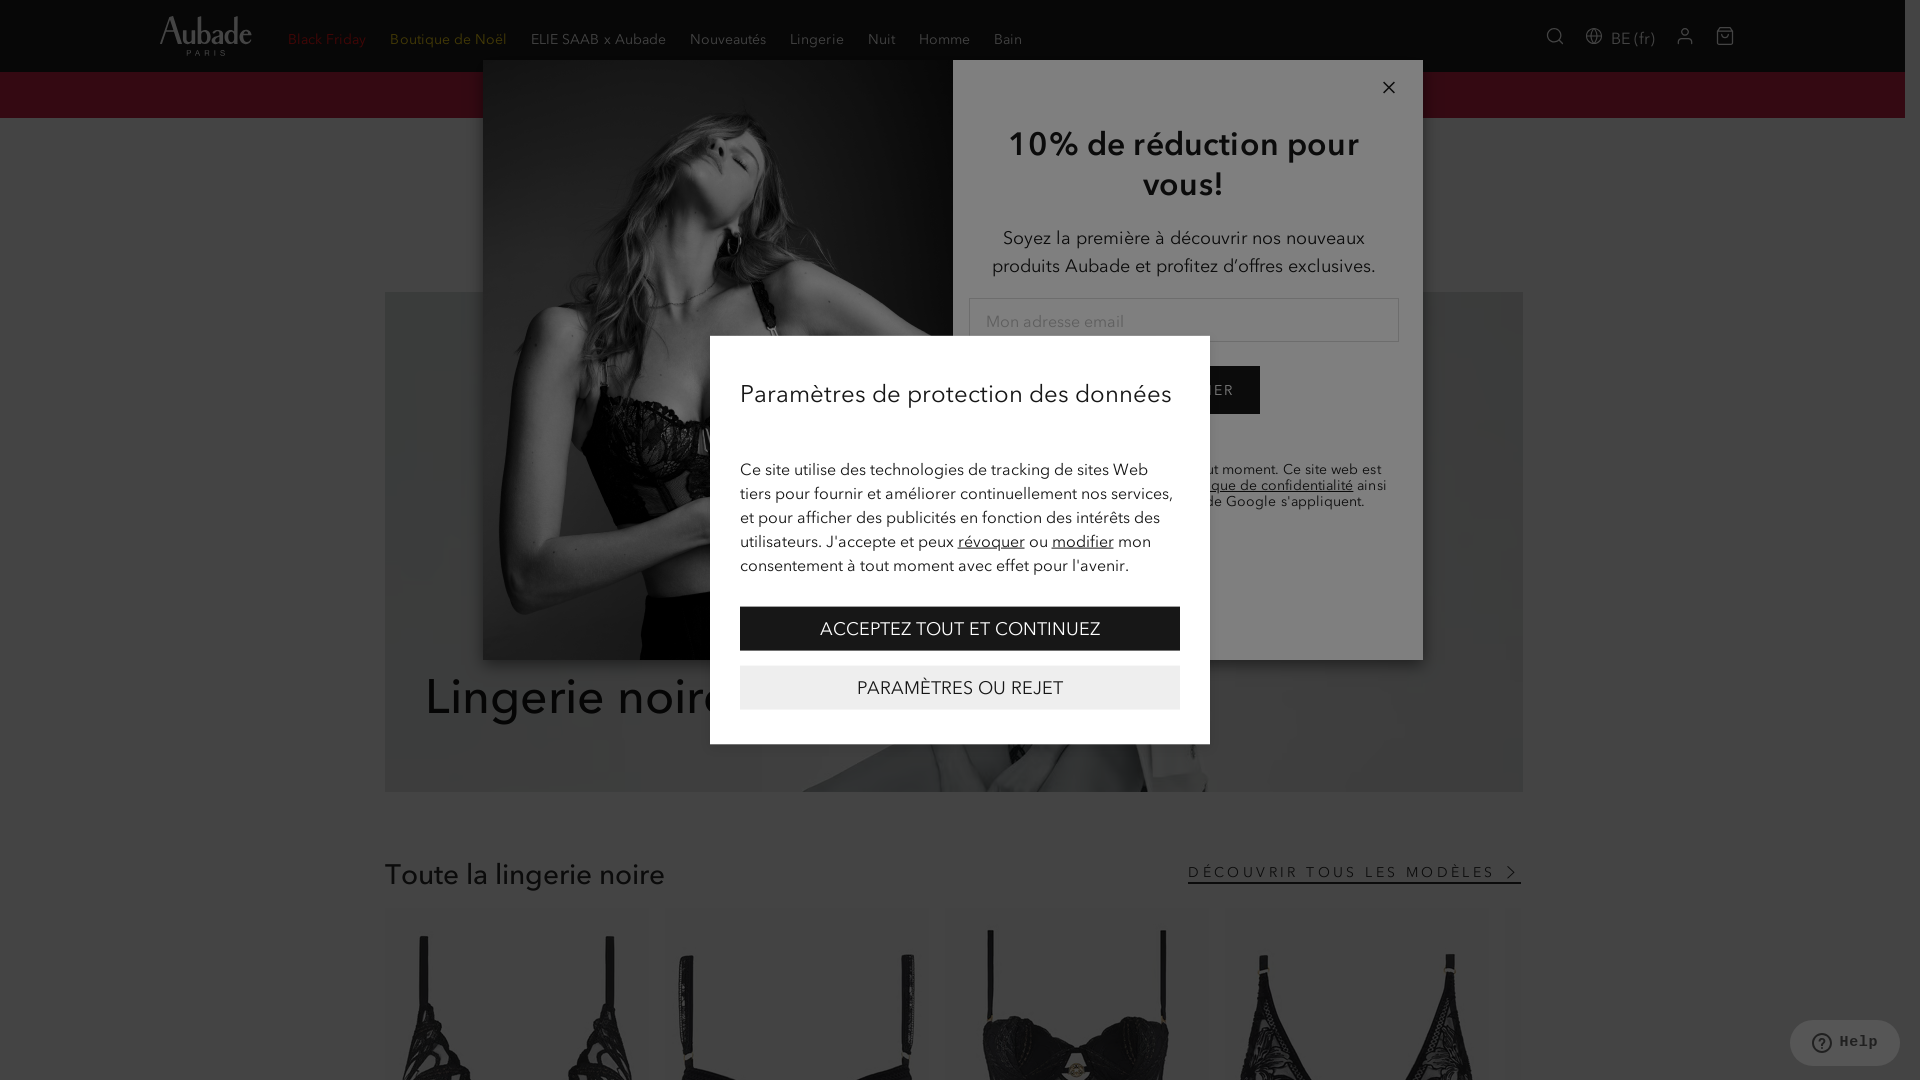 This screenshot has height=1080, width=1920. What do you see at coordinates (1083, 540) in the screenshot?
I see `modifier` at bounding box center [1083, 540].